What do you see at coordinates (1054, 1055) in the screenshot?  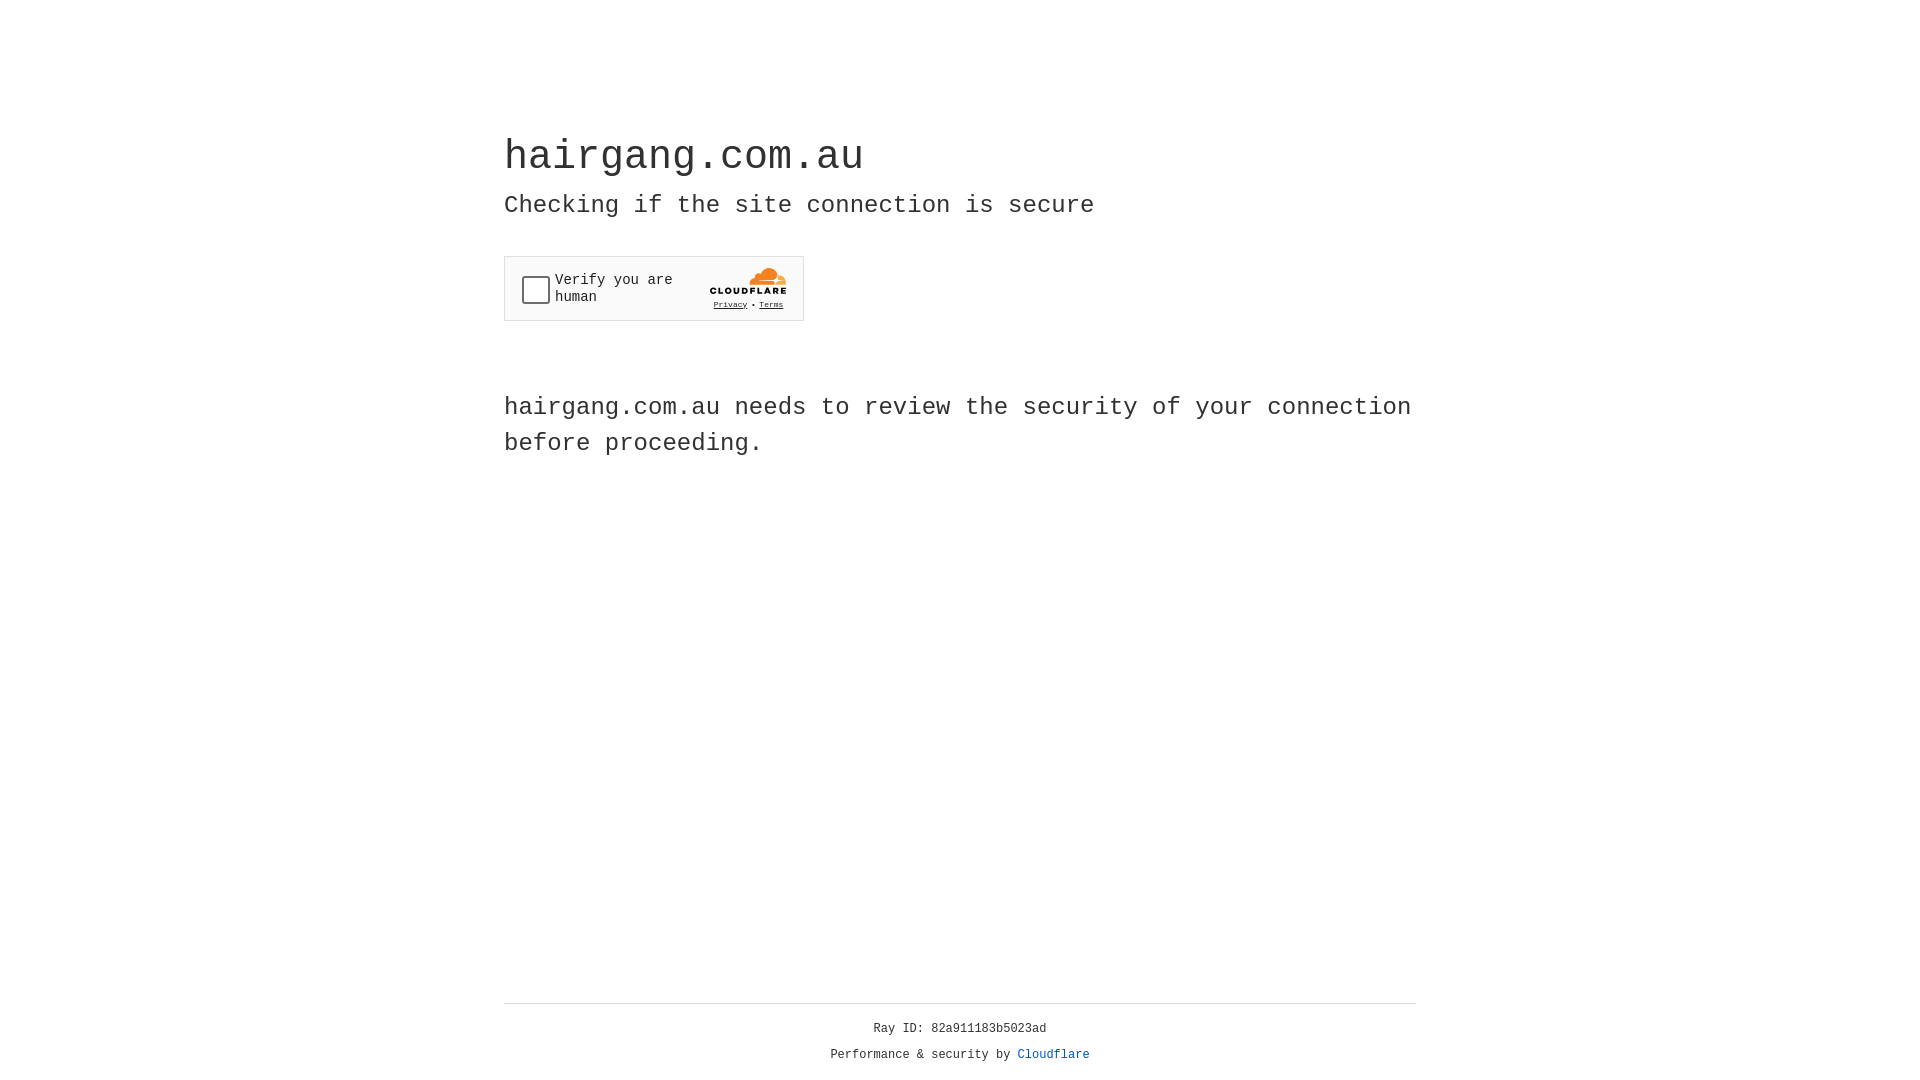 I see `Cloudflare` at bounding box center [1054, 1055].